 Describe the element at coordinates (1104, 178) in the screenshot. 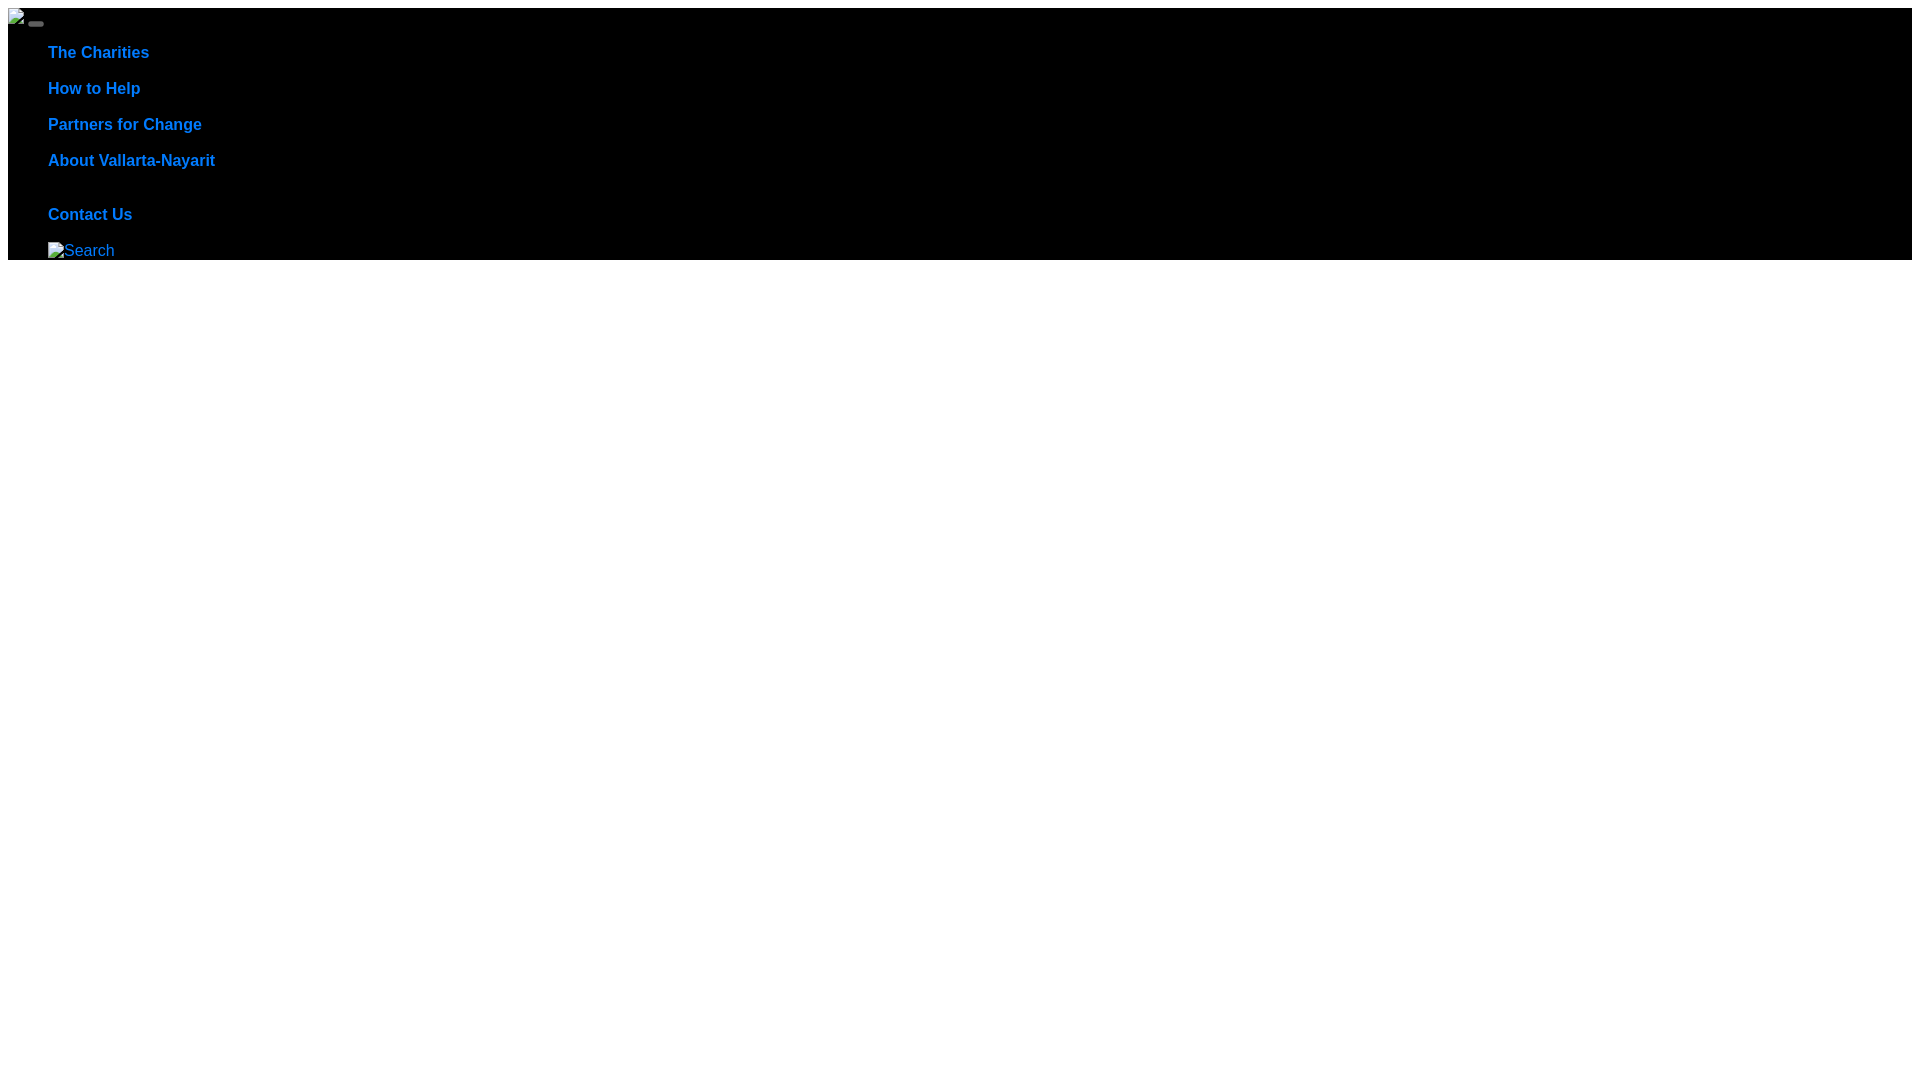

I see `Important Phone Numbers` at that location.